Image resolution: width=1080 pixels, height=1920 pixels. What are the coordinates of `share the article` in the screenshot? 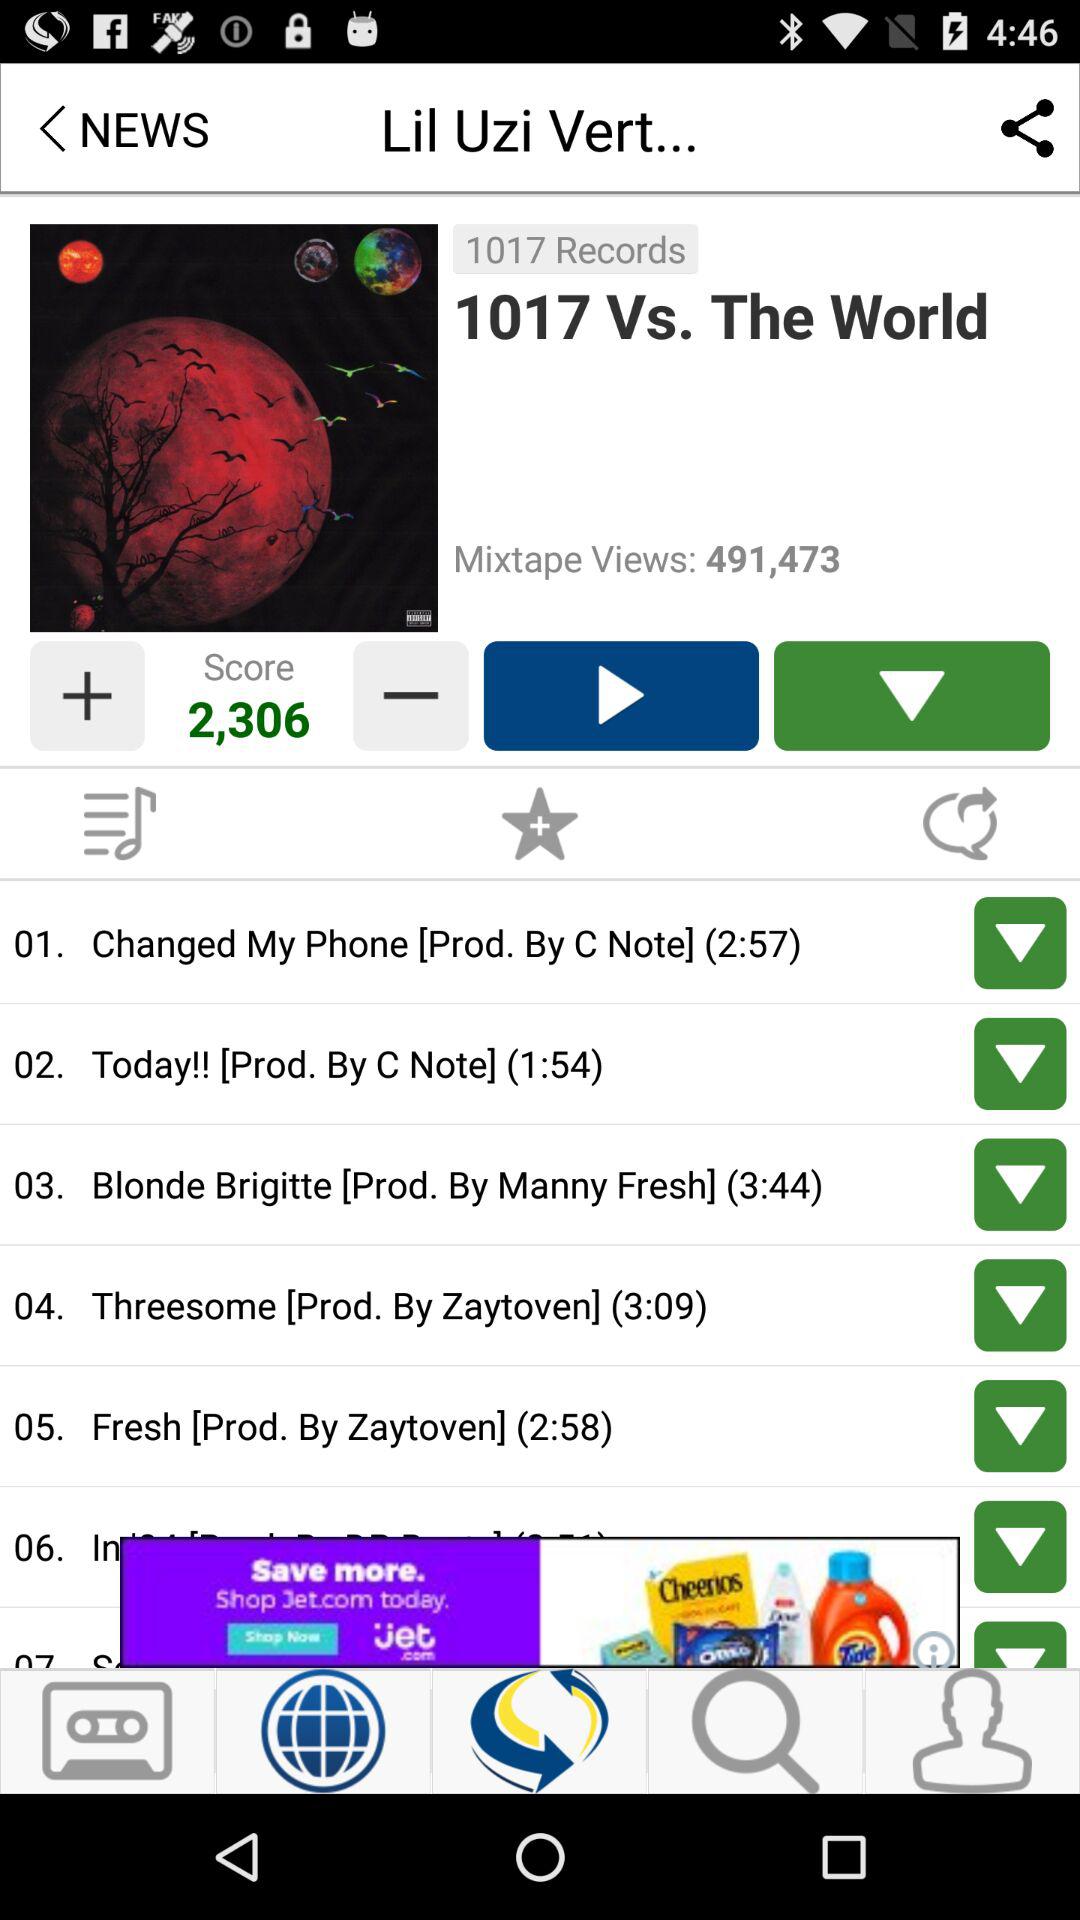 It's located at (540, 1602).